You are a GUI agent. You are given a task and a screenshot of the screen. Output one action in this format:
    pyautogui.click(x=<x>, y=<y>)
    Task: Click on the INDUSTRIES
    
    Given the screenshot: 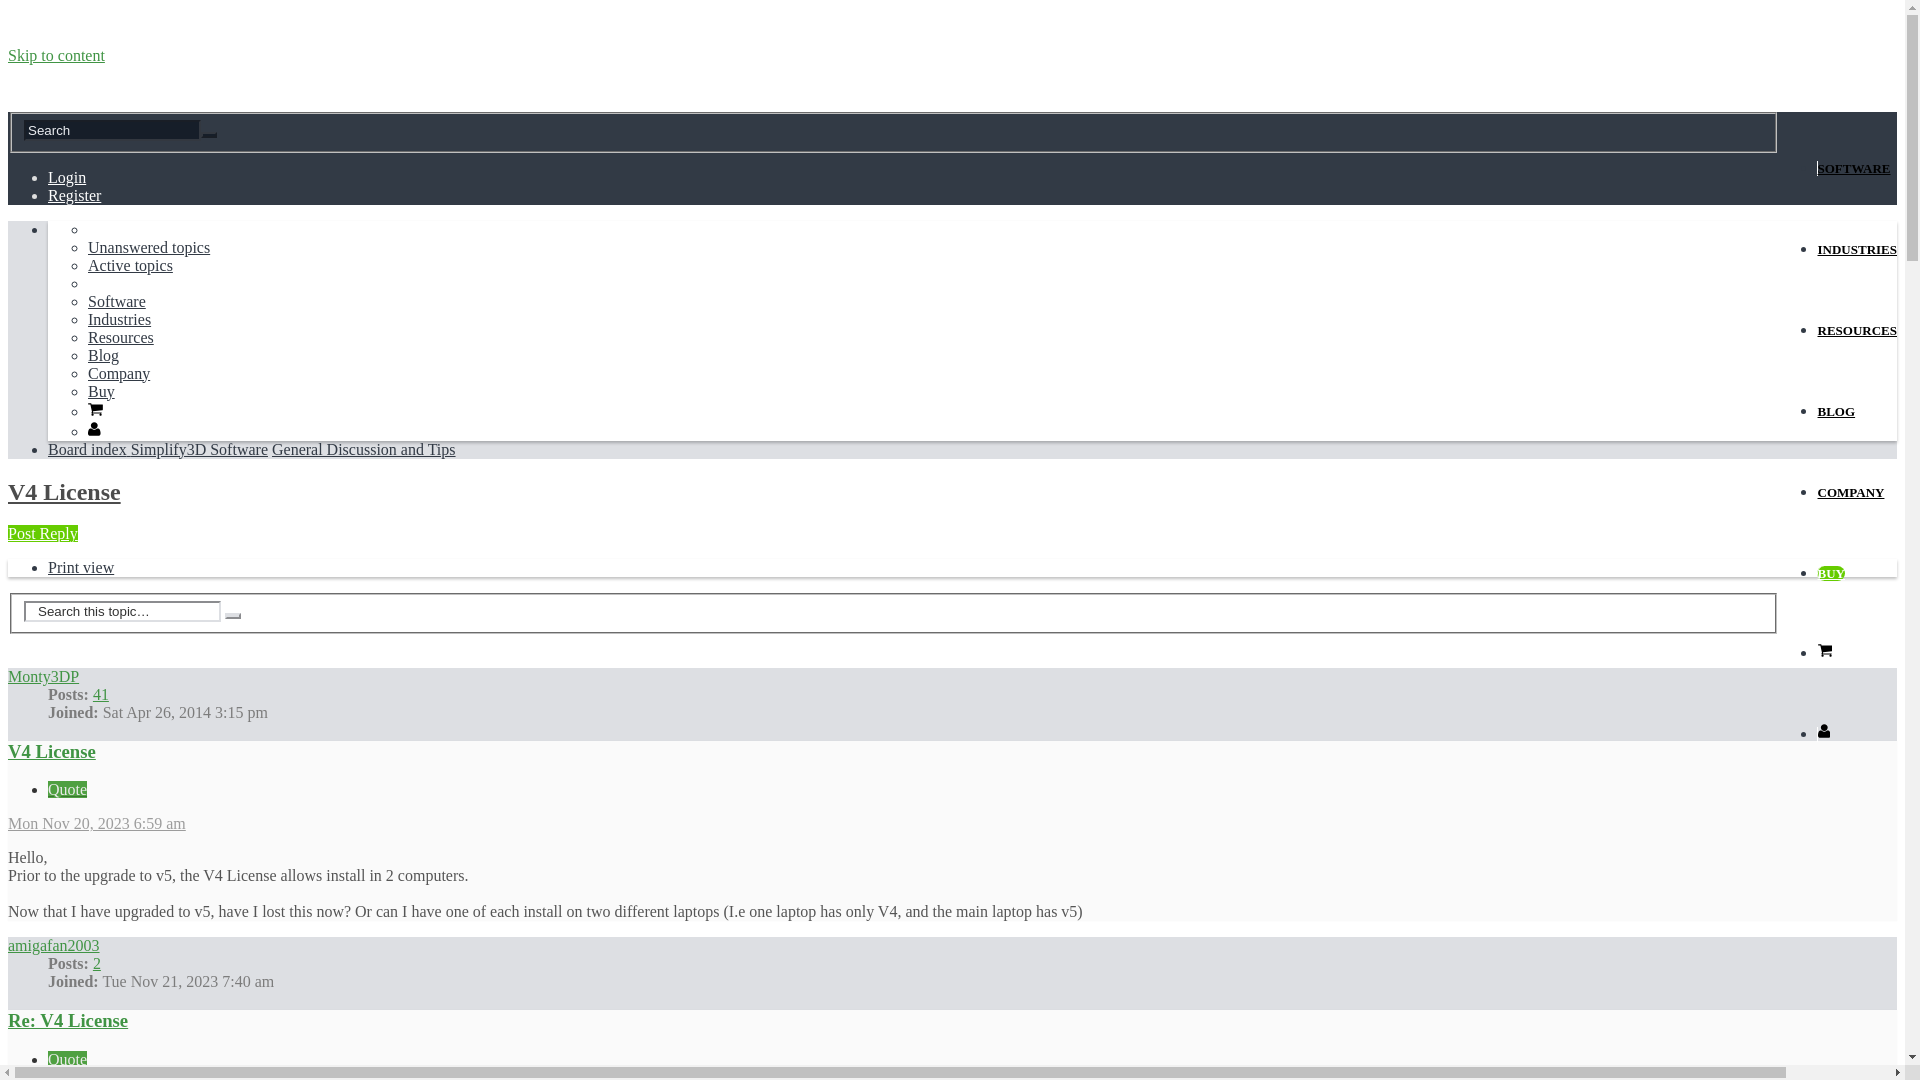 What is the action you would take?
    pyautogui.click(x=1856, y=249)
    